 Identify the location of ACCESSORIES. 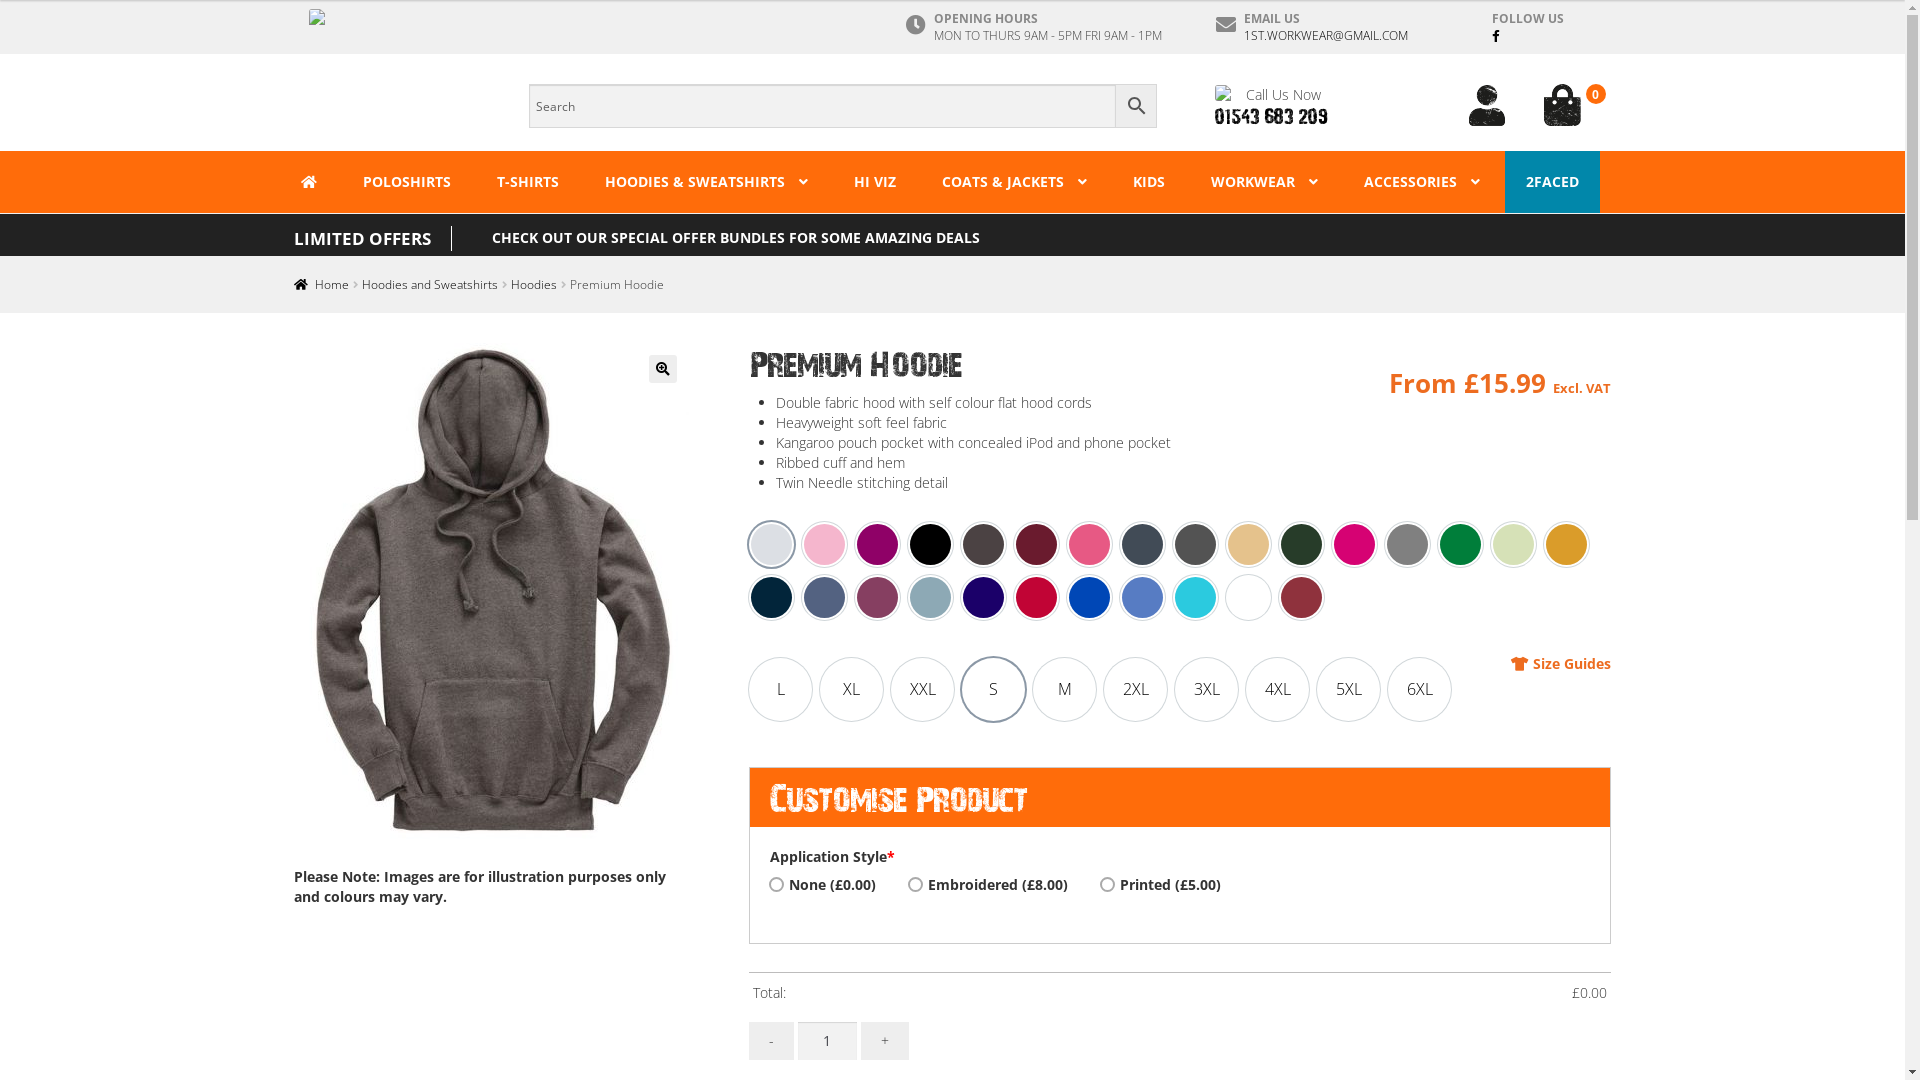
(1422, 182).